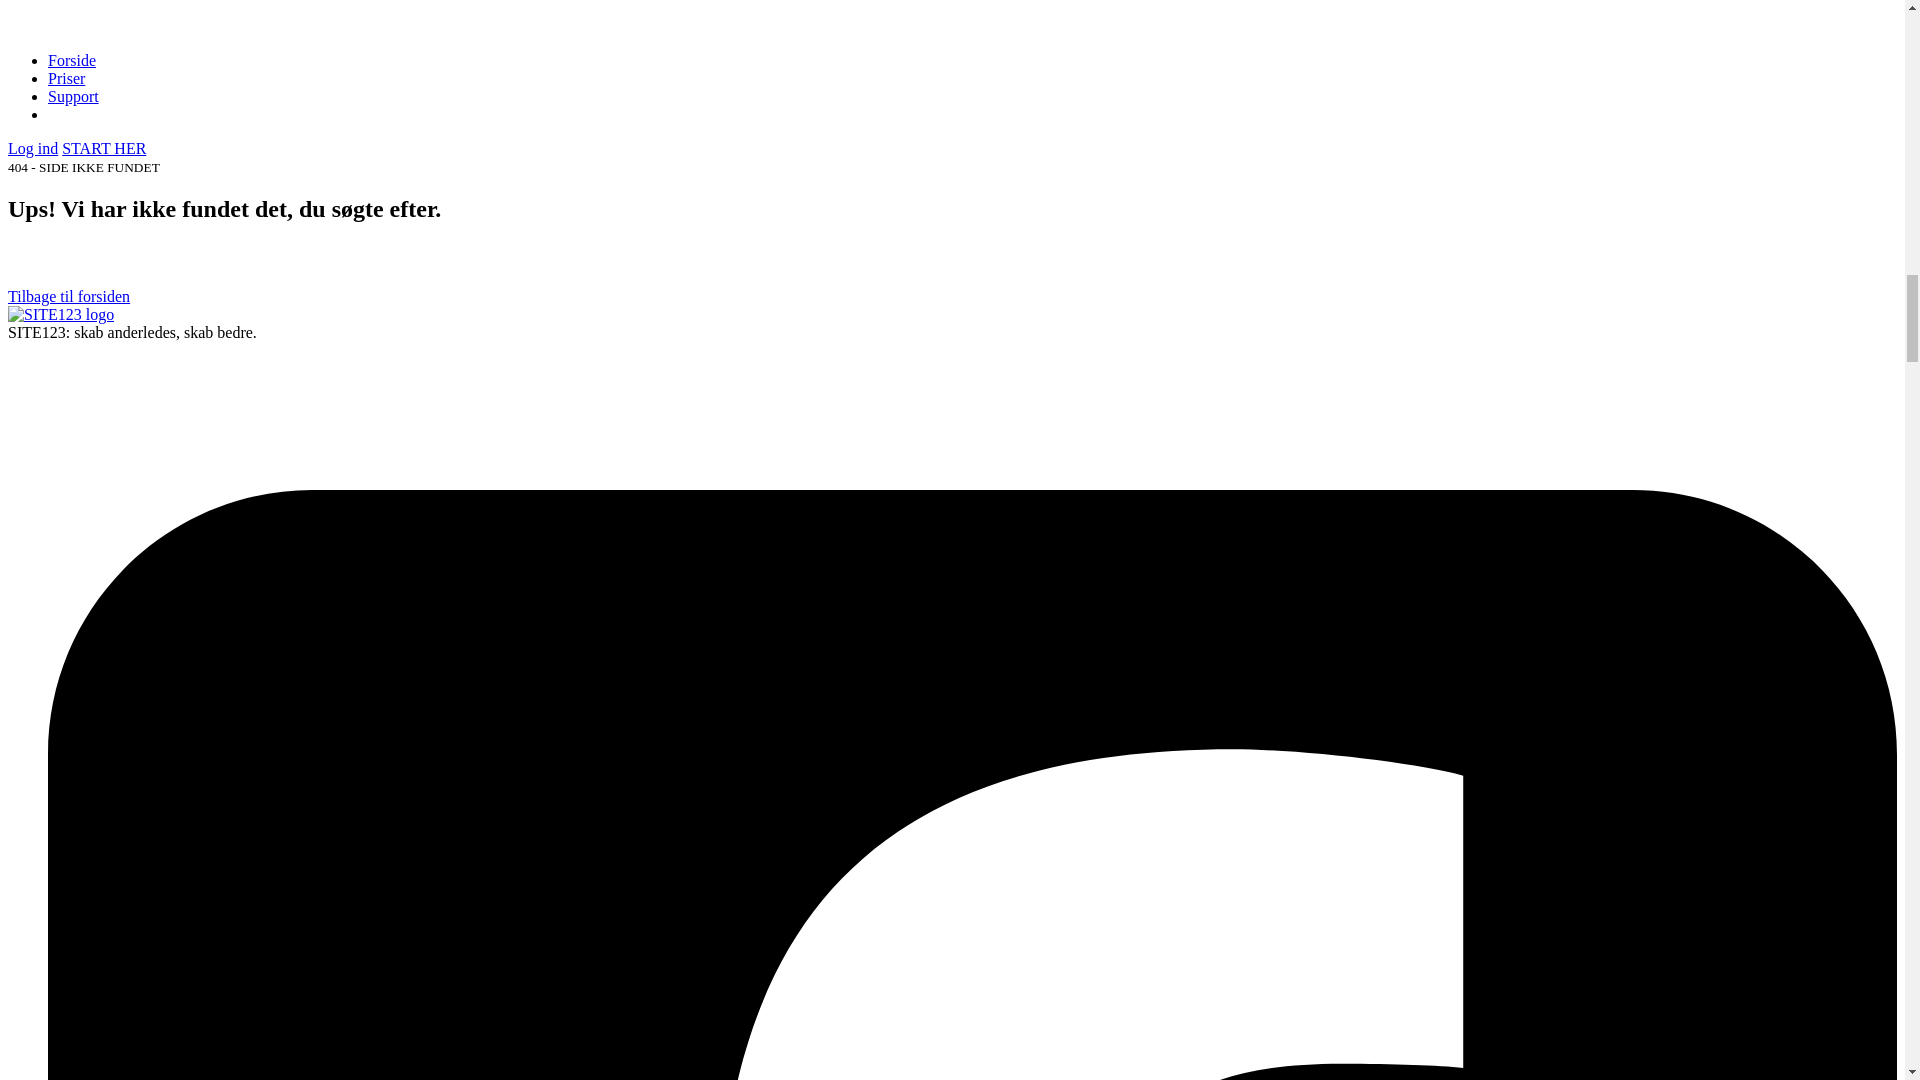 Image resolution: width=1920 pixels, height=1080 pixels. What do you see at coordinates (72, 60) in the screenshot?
I see `Forside` at bounding box center [72, 60].